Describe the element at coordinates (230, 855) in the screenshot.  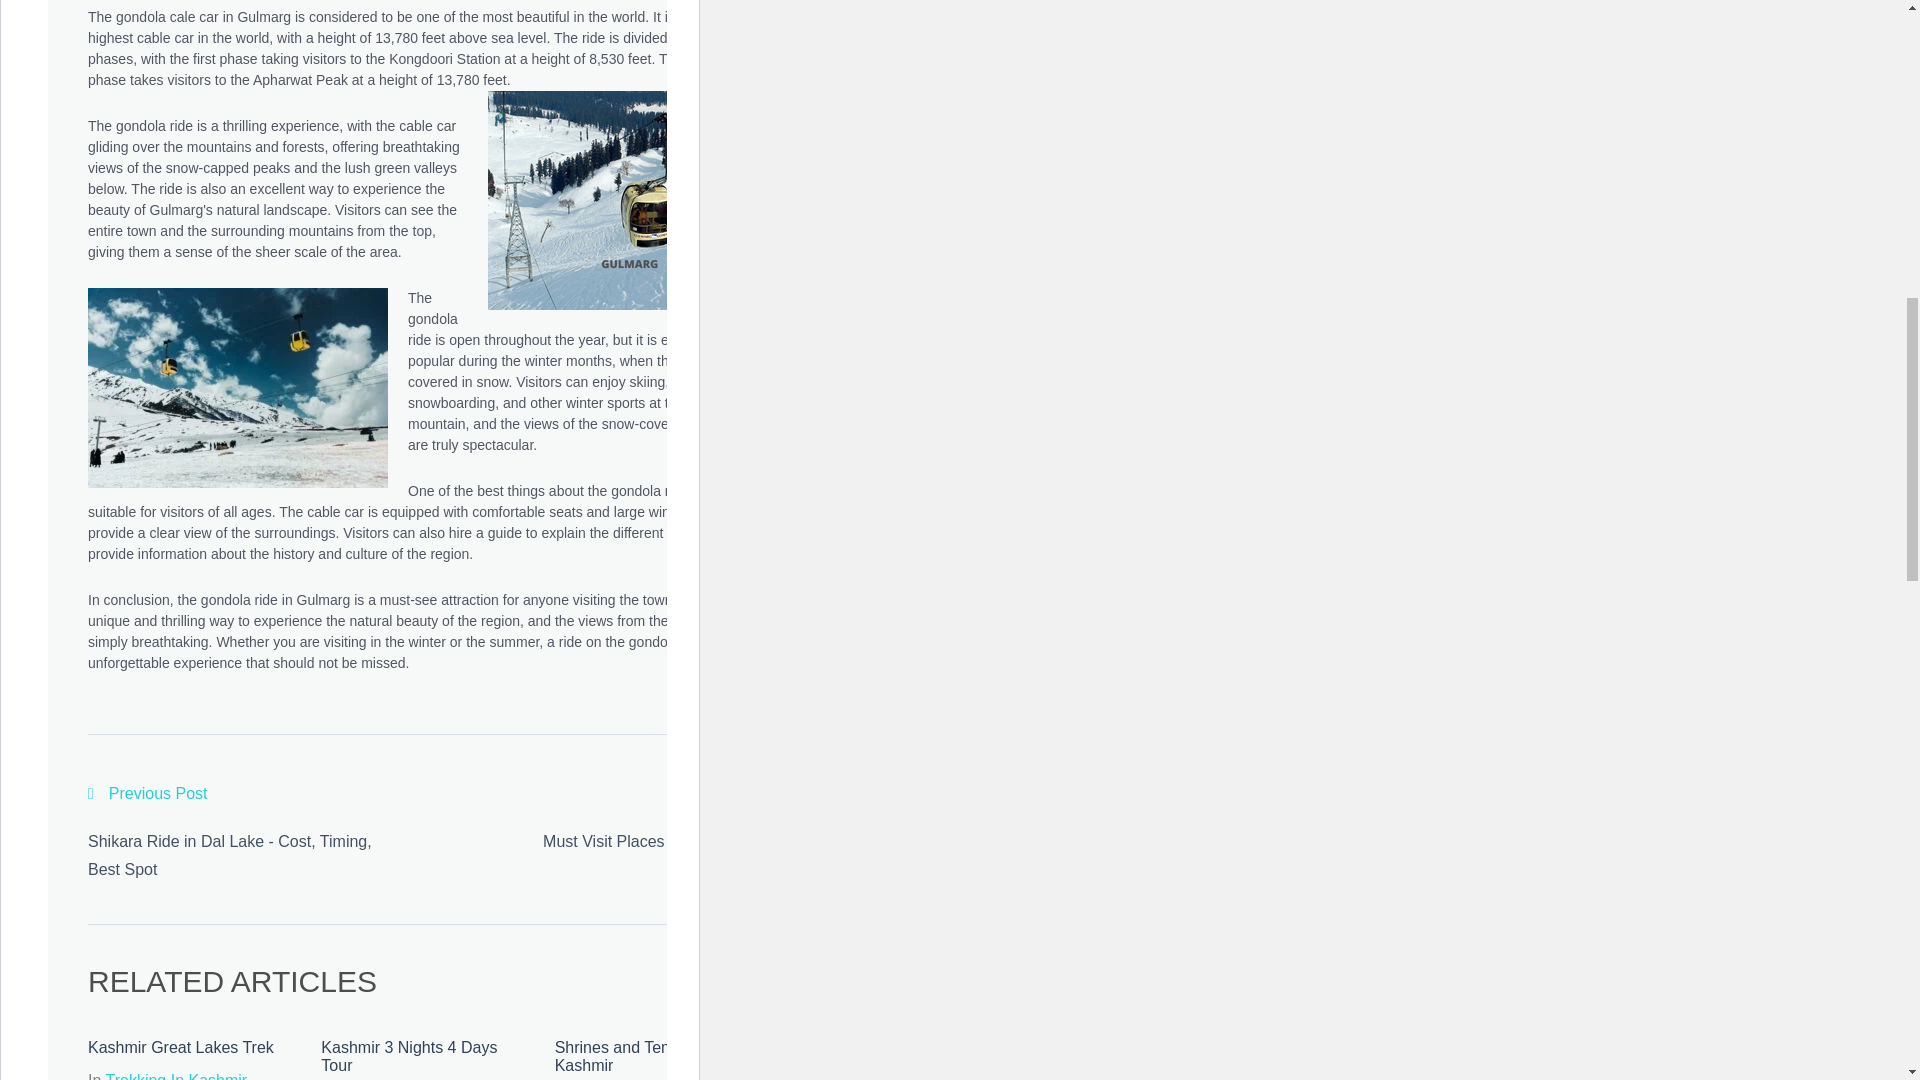
I see `Shikara Ride in Dal Lake - Cost, Timing, Best Spot` at that location.